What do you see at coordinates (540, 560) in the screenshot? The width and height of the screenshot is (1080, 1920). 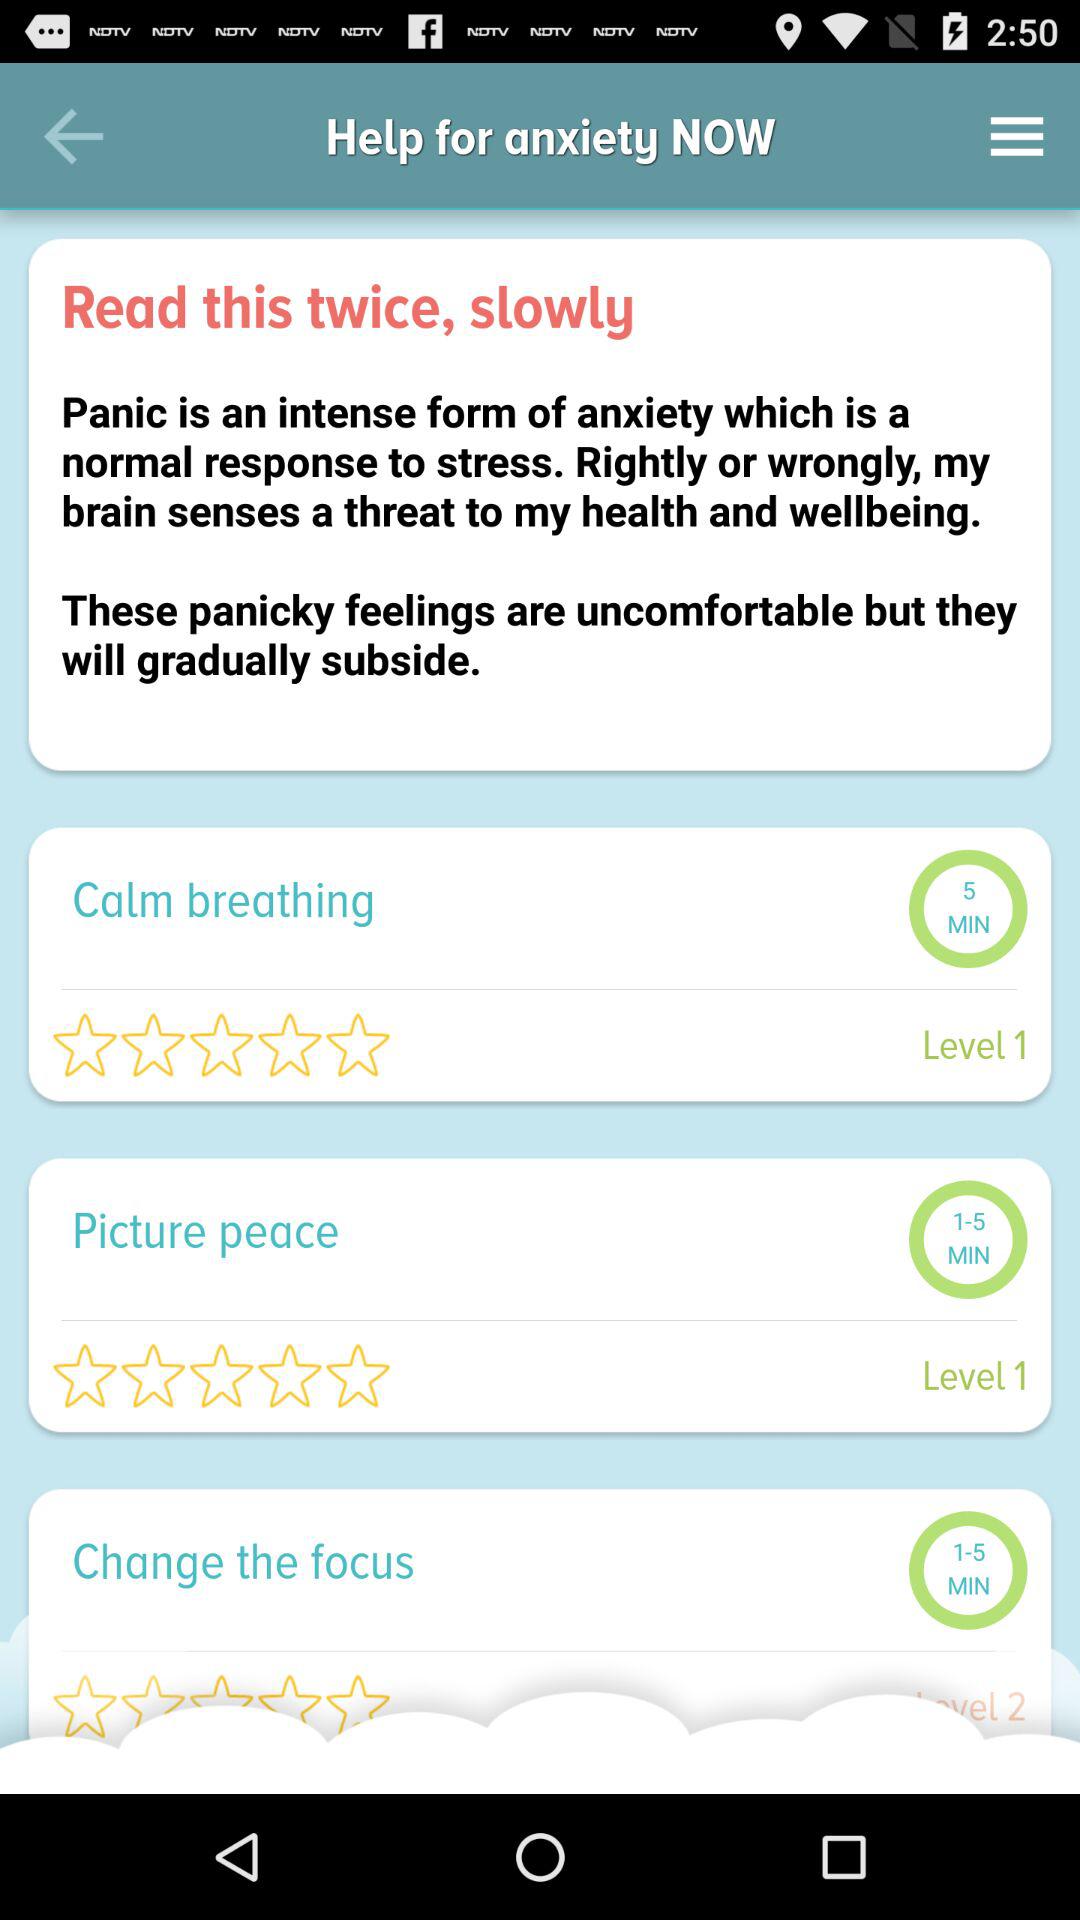 I see `jump until panic is an` at bounding box center [540, 560].